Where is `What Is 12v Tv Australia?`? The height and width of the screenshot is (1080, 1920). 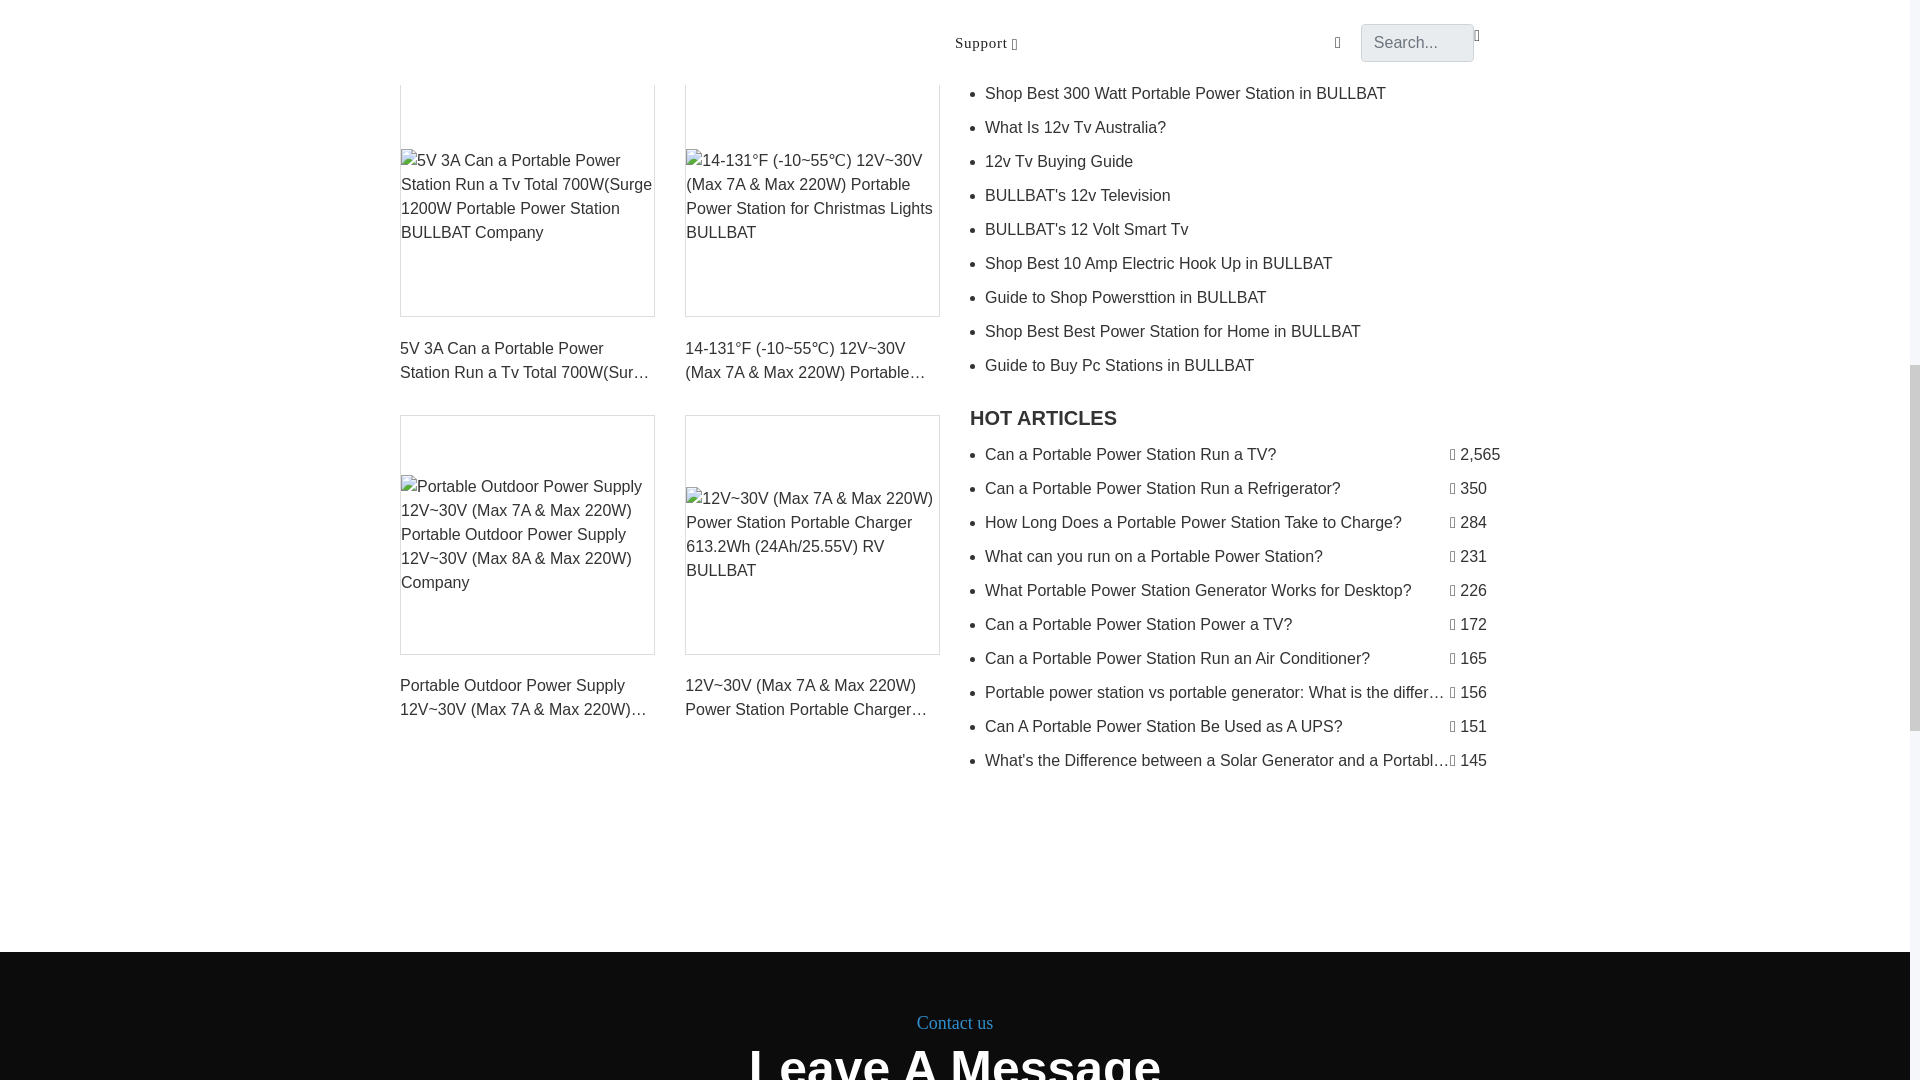 What Is 12v Tv Australia? is located at coordinates (1239, 128).